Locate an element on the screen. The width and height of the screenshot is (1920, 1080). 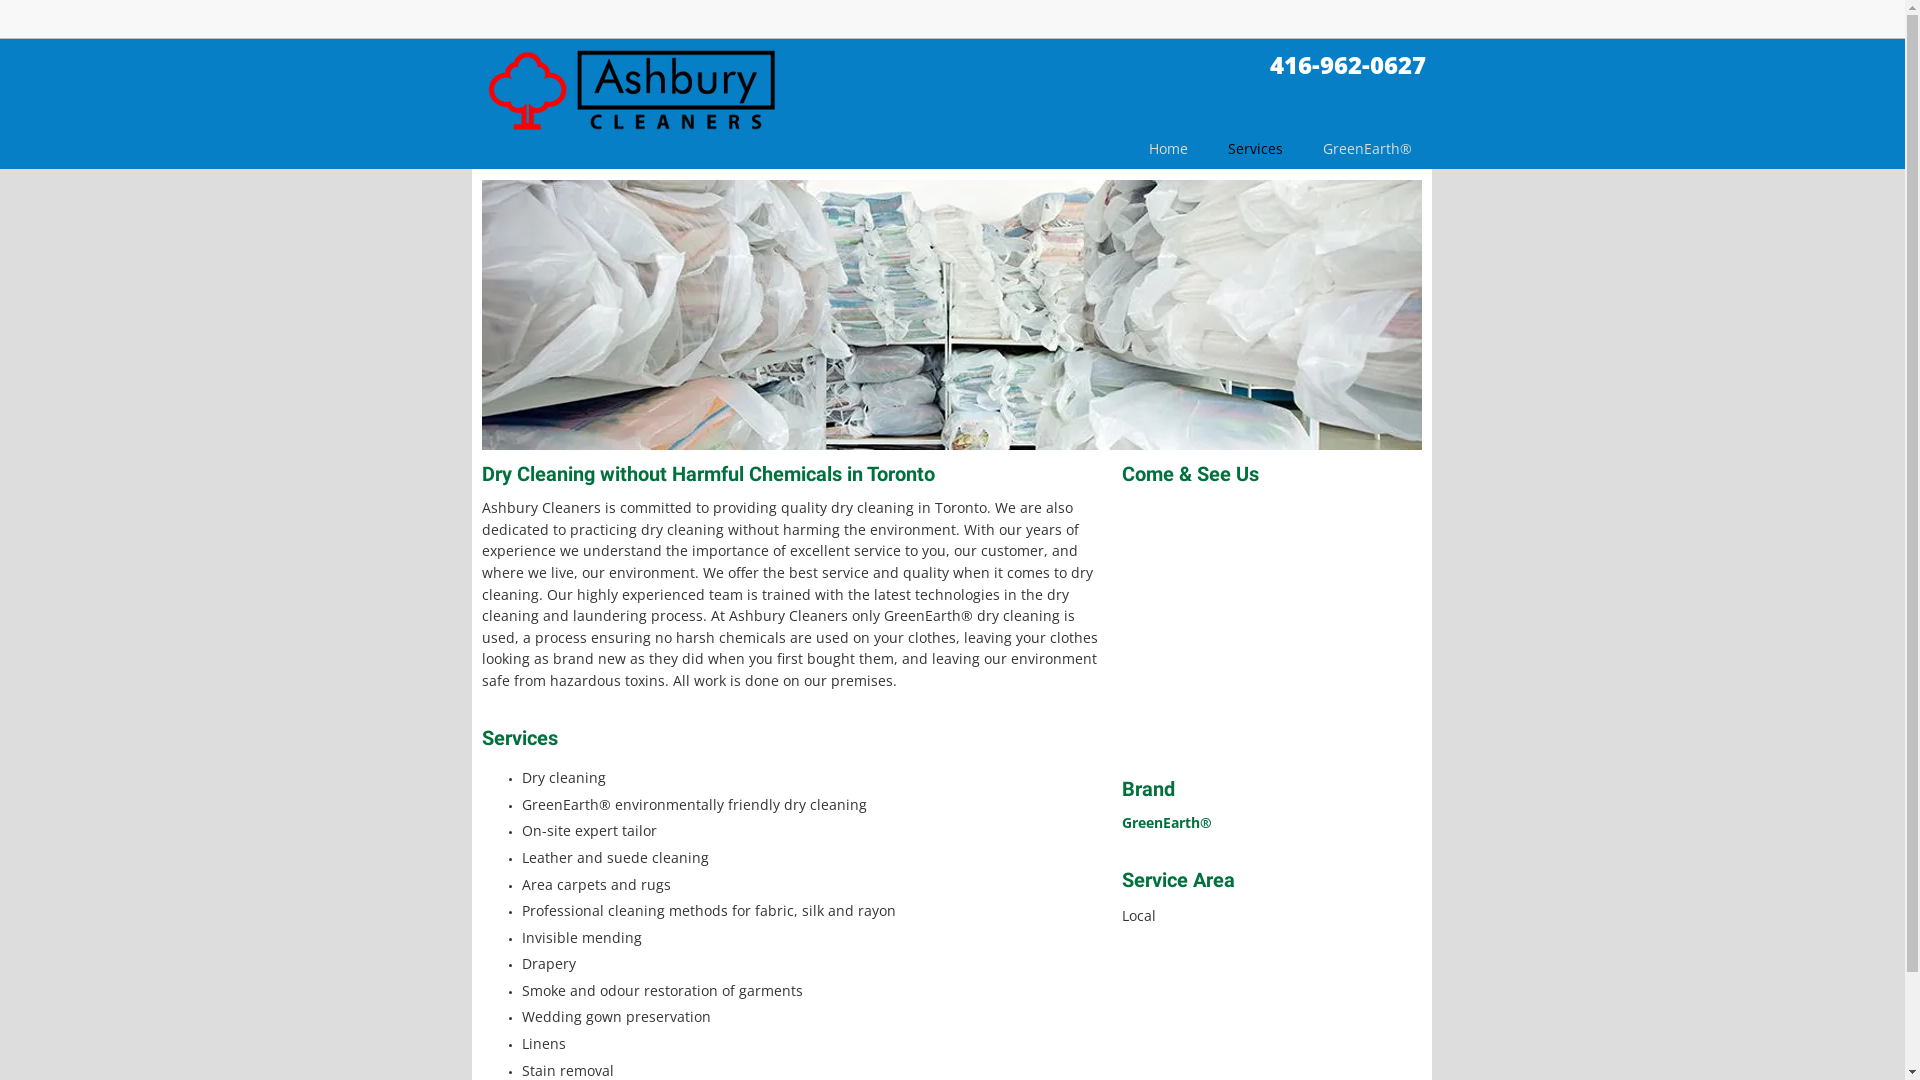
416-962-0627 is located at coordinates (1348, 64).